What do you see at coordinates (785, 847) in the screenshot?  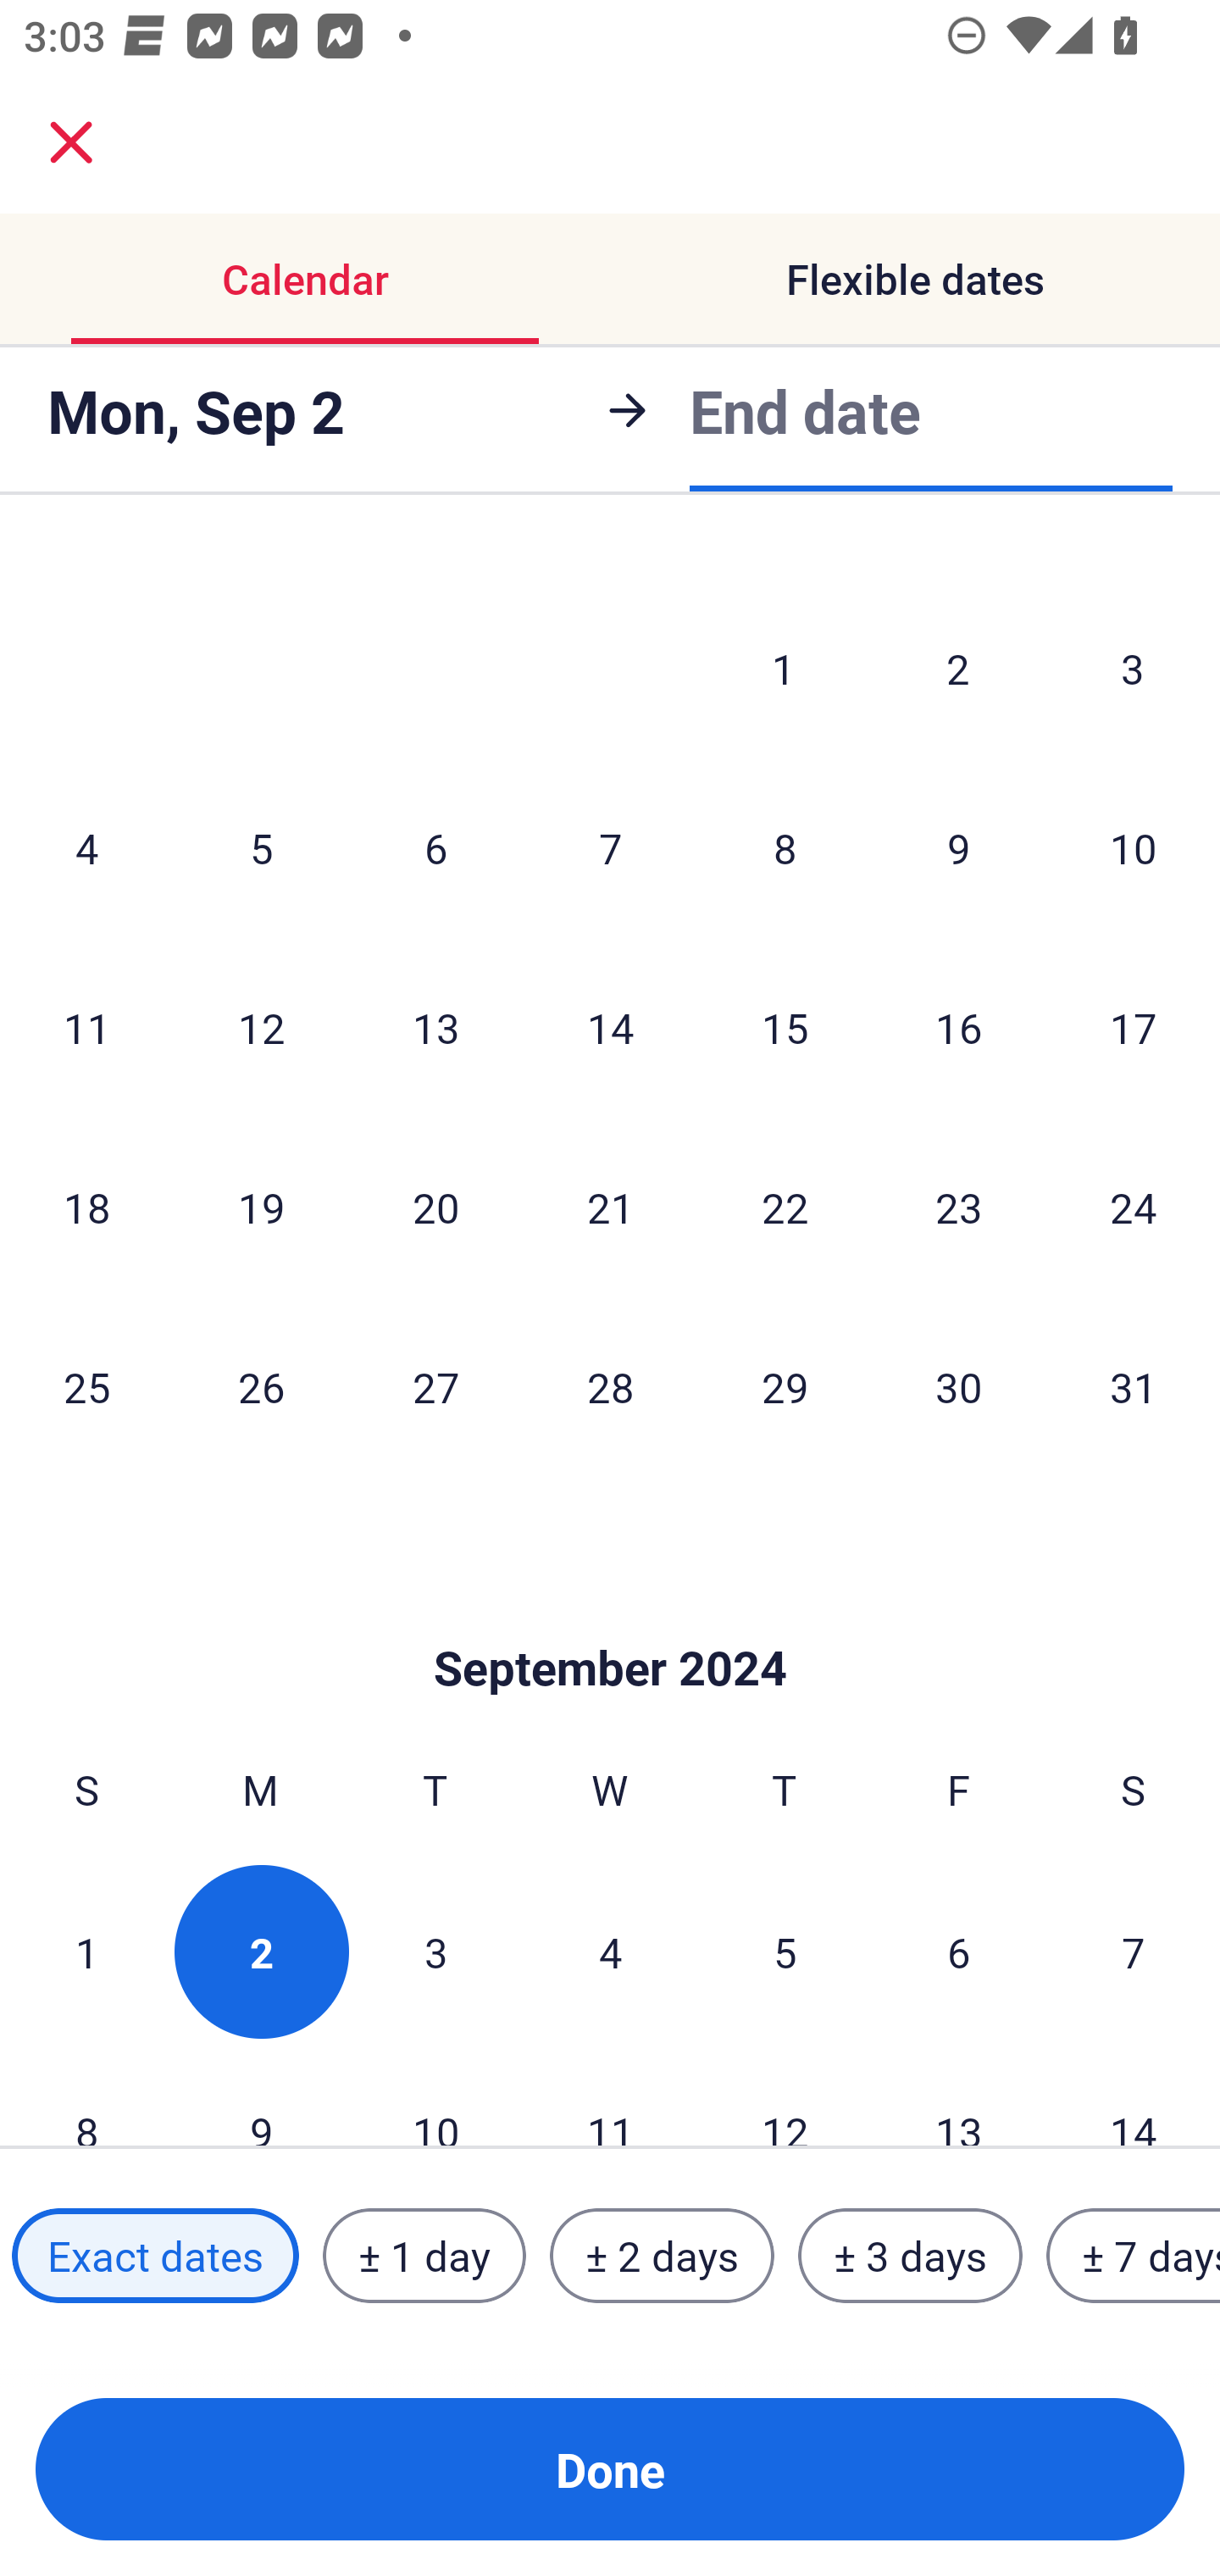 I see `8 Thursday, August 8, 2024` at bounding box center [785, 847].